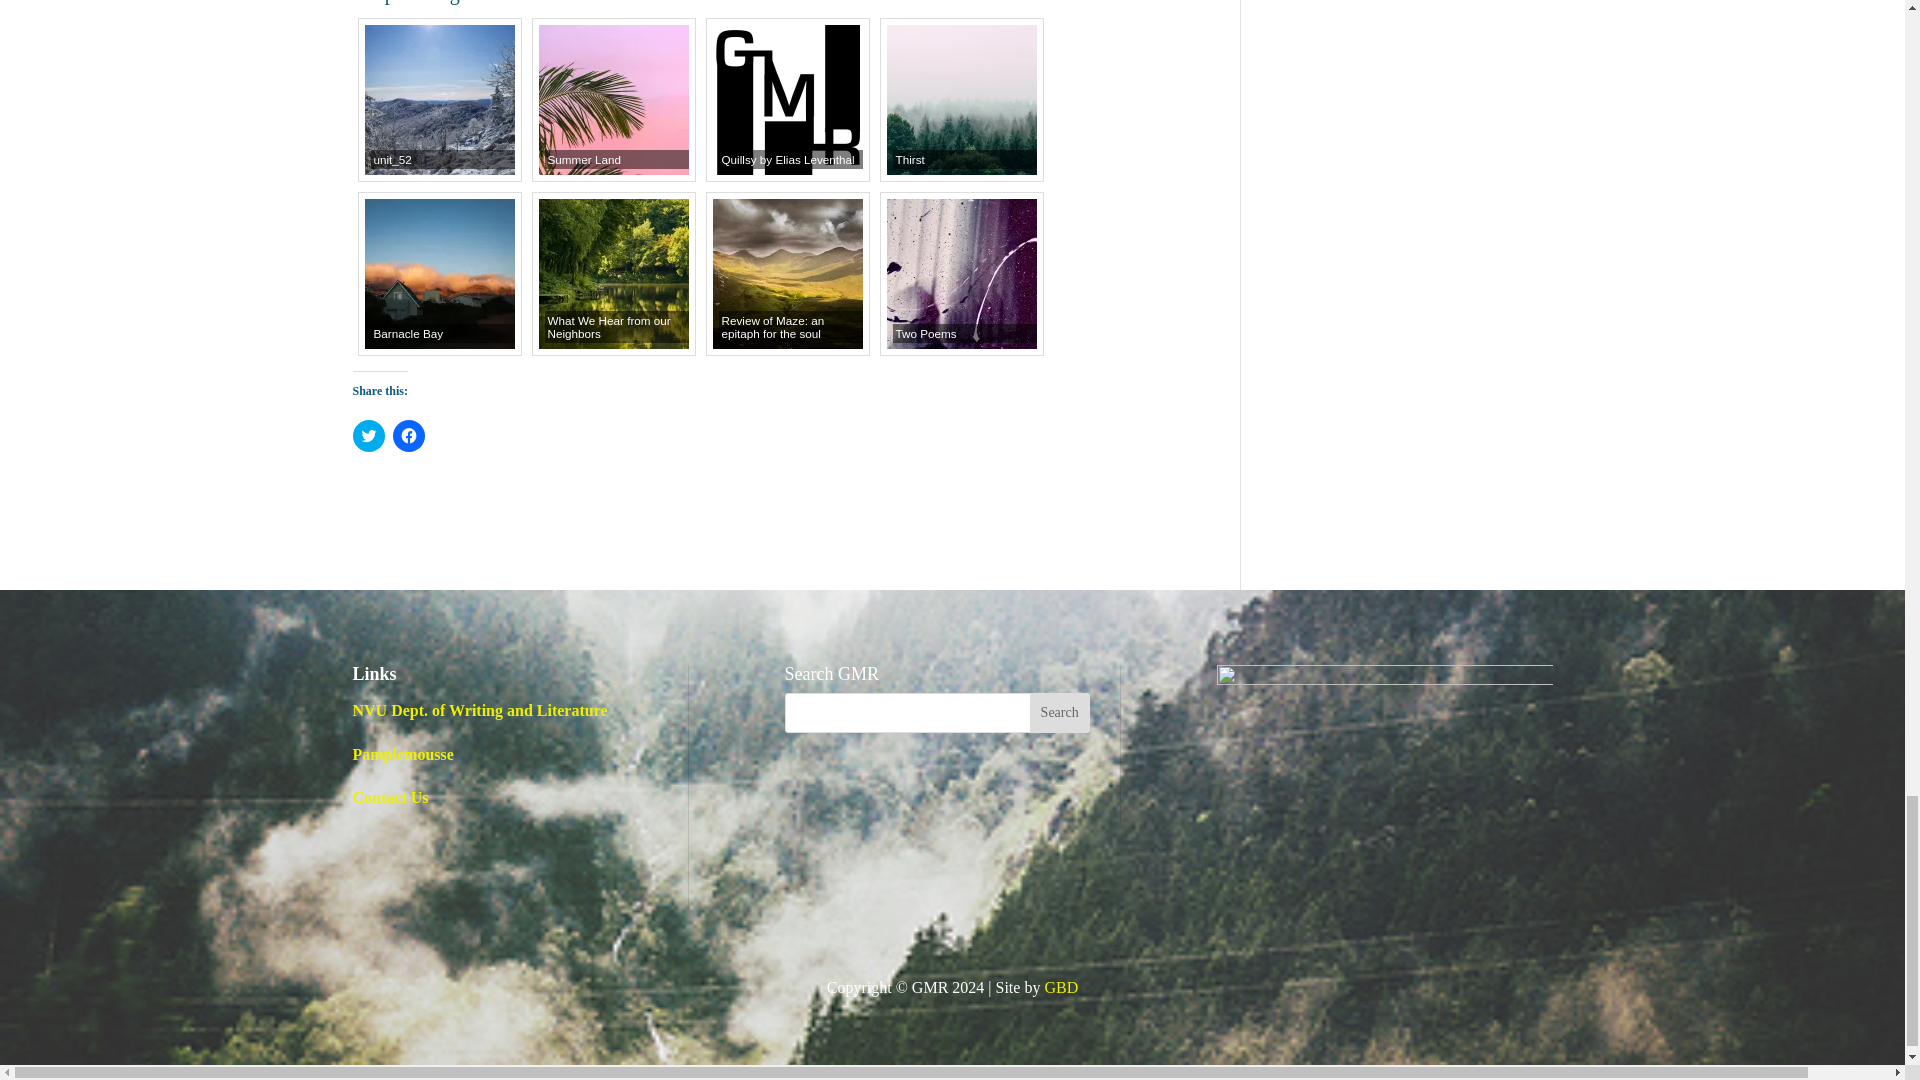  What do you see at coordinates (612, 273) in the screenshot?
I see `What We Hear from our Neighbors` at bounding box center [612, 273].